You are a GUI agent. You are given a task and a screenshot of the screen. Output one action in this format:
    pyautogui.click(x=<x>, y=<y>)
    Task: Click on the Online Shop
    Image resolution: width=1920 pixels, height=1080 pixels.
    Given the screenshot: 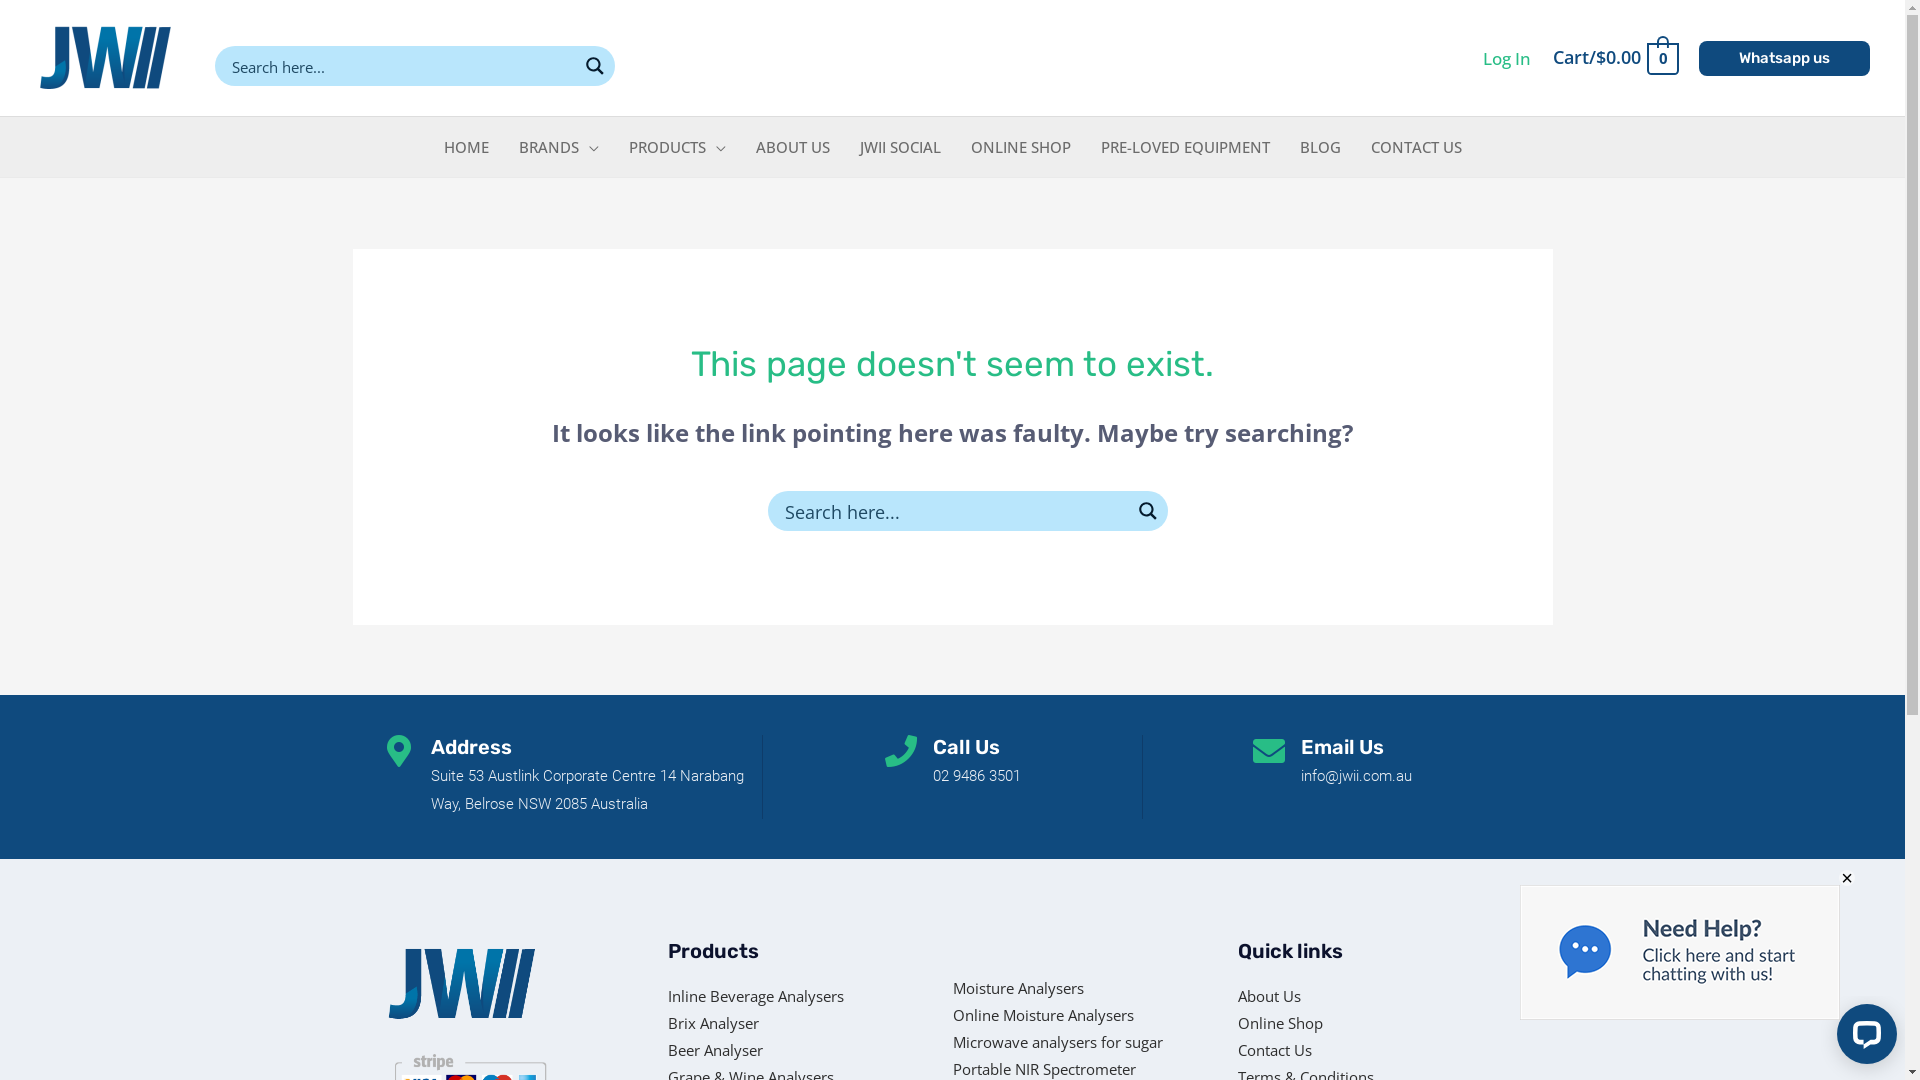 What is the action you would take?
    pyautogui.click(x=1306, y=1024)
    